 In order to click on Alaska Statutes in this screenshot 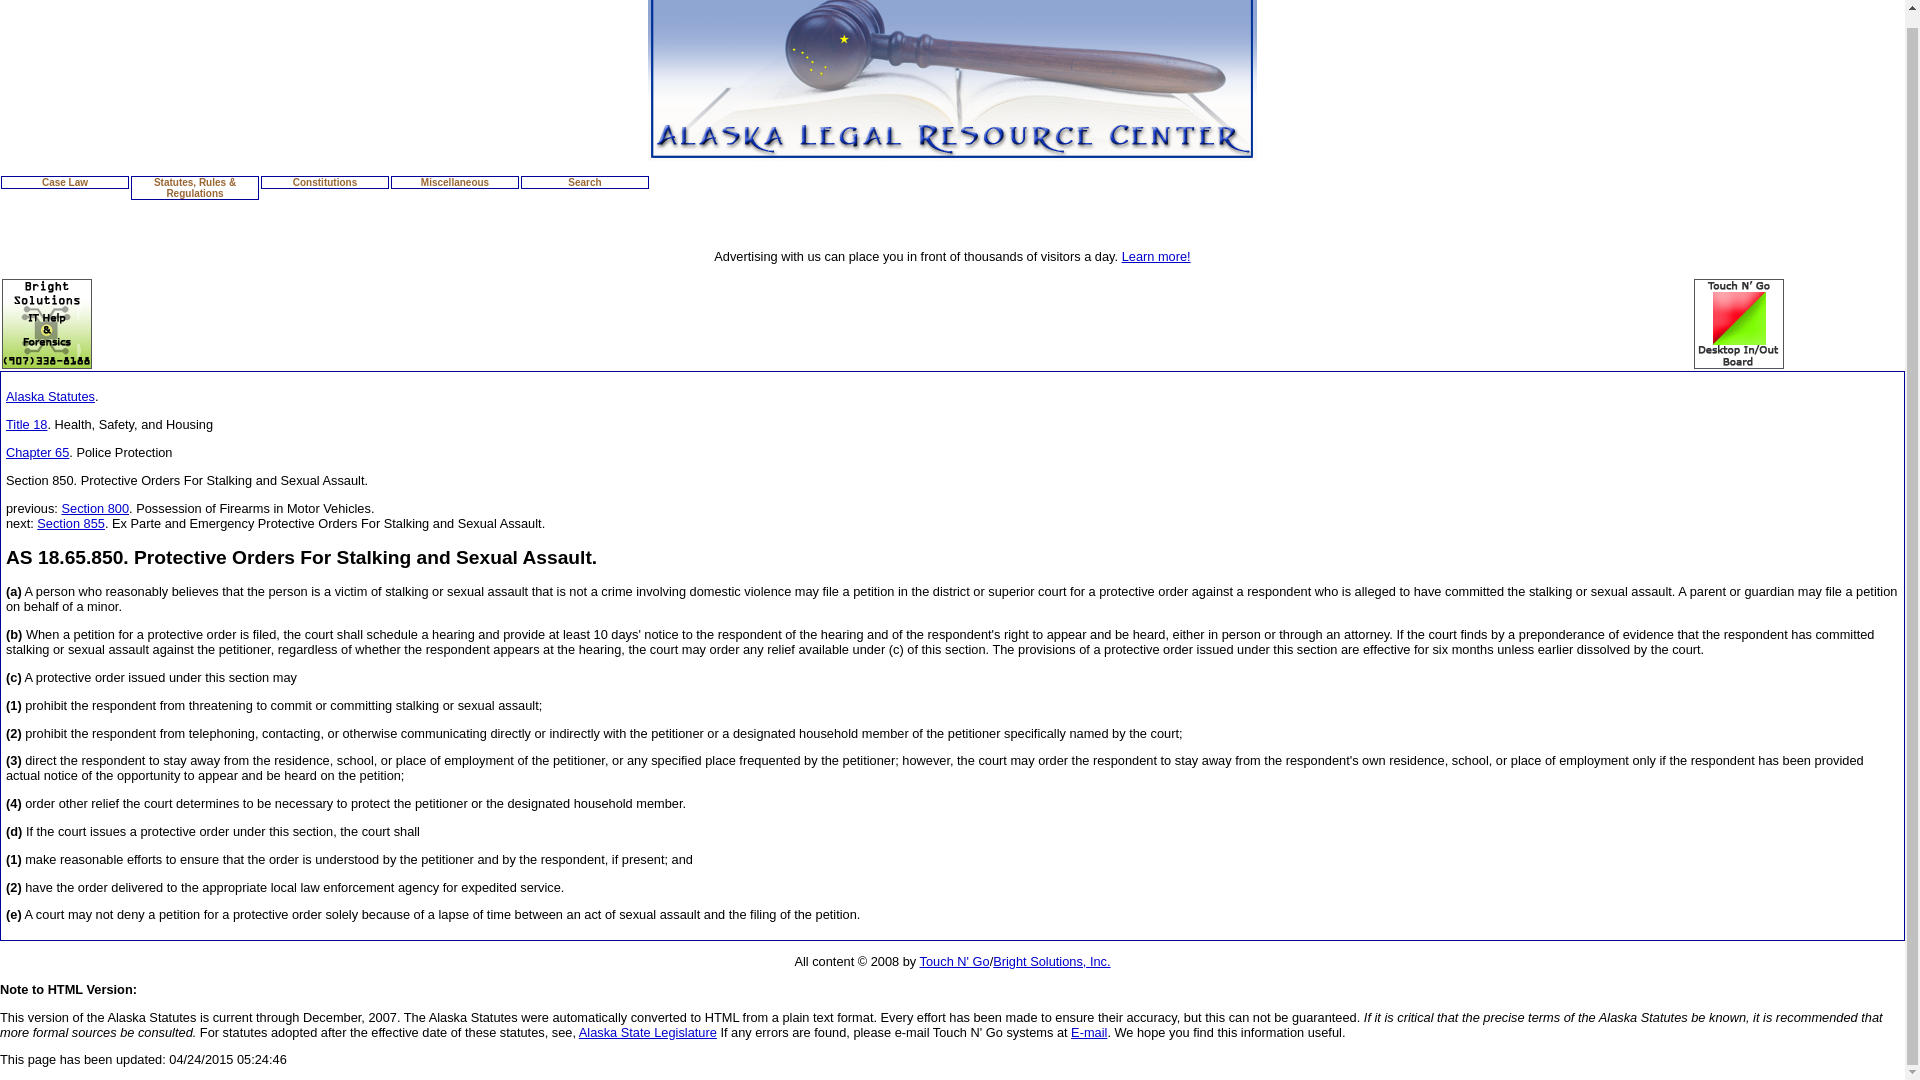, I will do `click(50, 396)`.